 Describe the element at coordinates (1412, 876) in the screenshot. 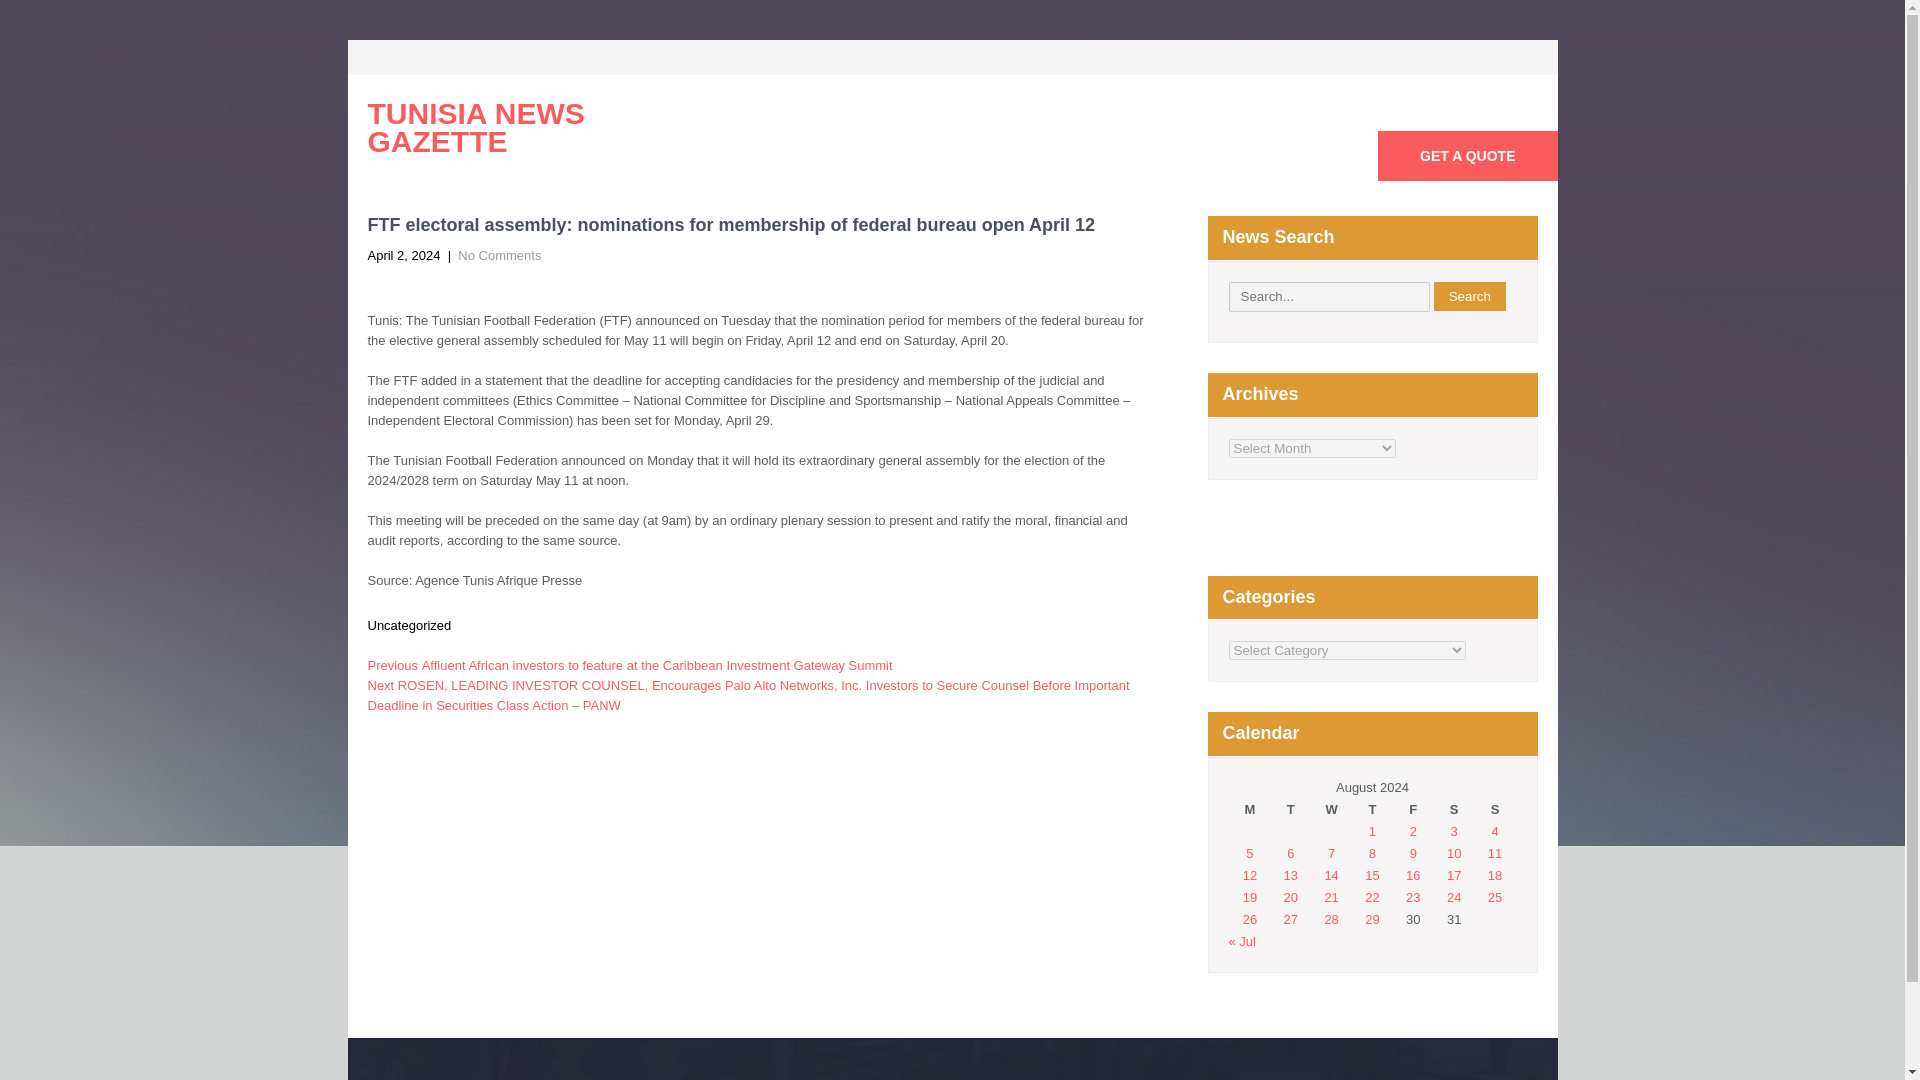

I see `16` at that location.